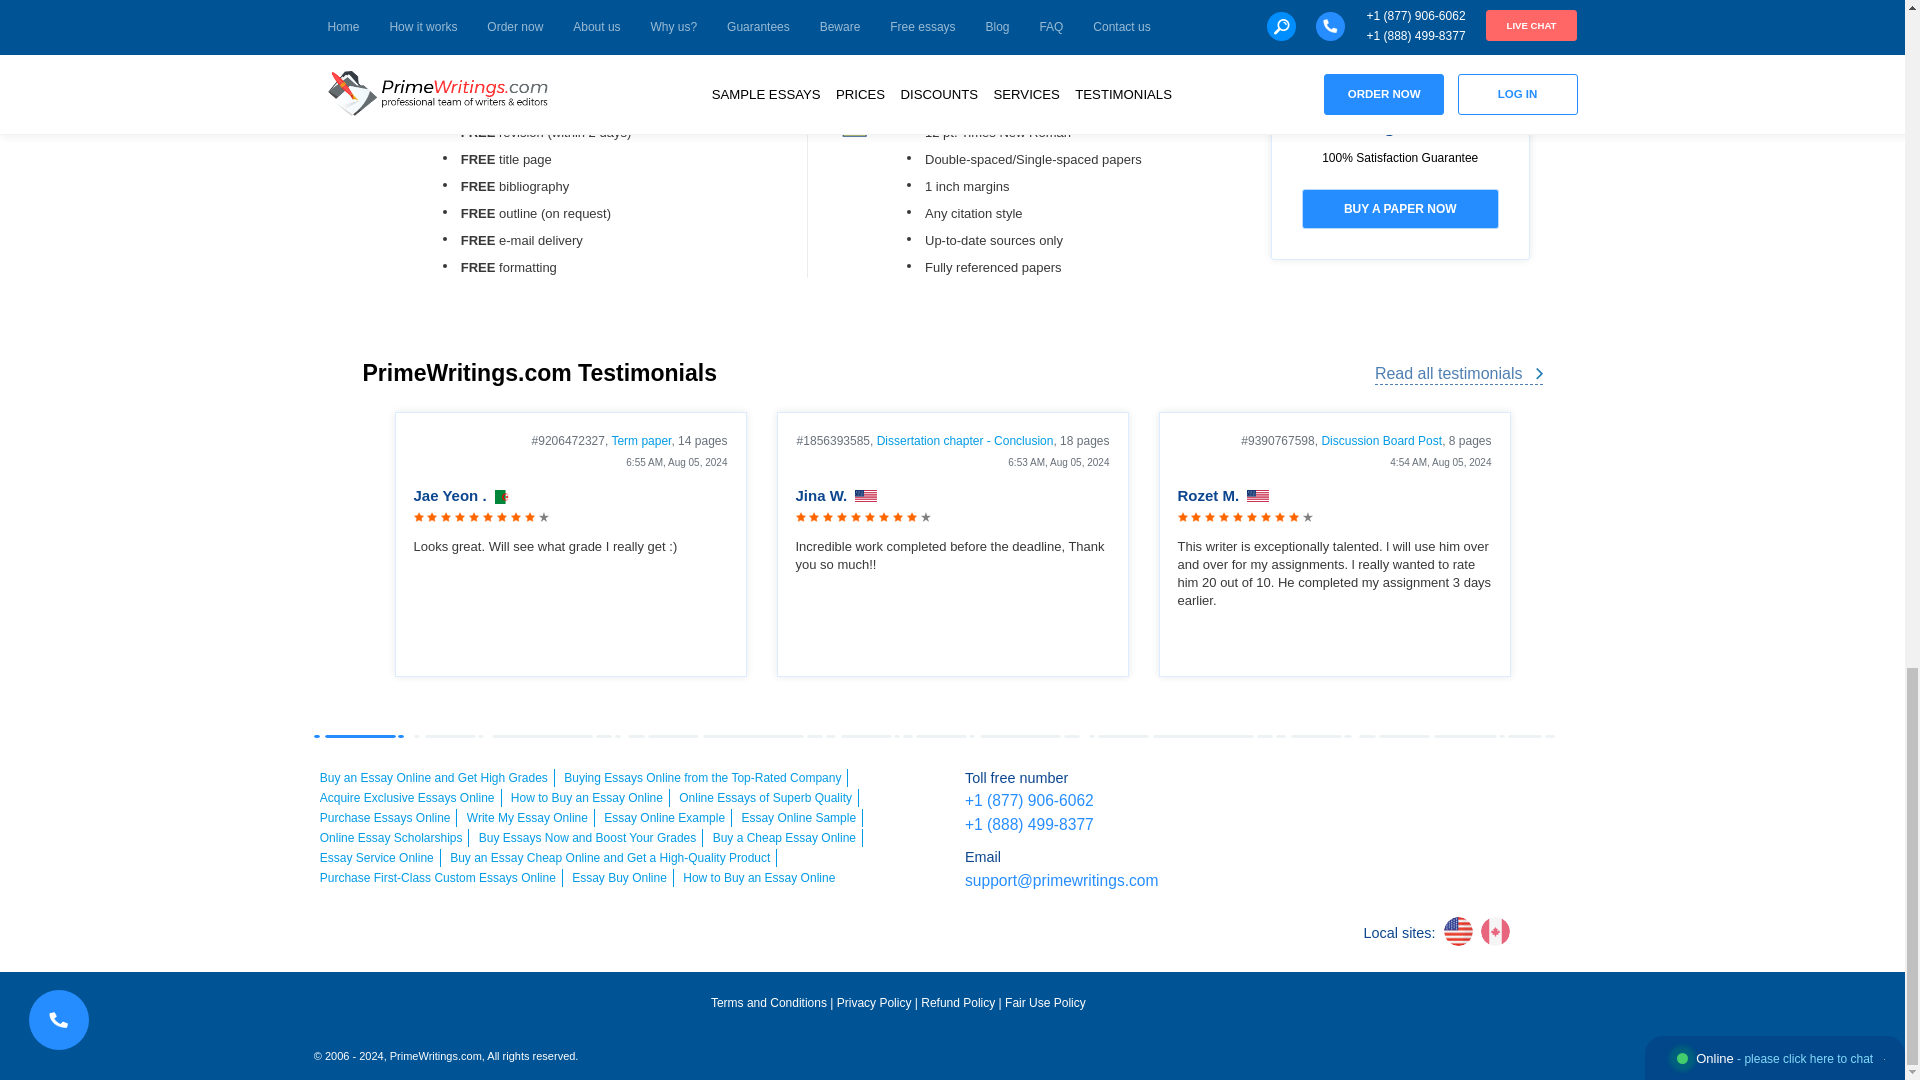 The image size is (1920, 1080). I want to click on USA, so click(1258, 497).